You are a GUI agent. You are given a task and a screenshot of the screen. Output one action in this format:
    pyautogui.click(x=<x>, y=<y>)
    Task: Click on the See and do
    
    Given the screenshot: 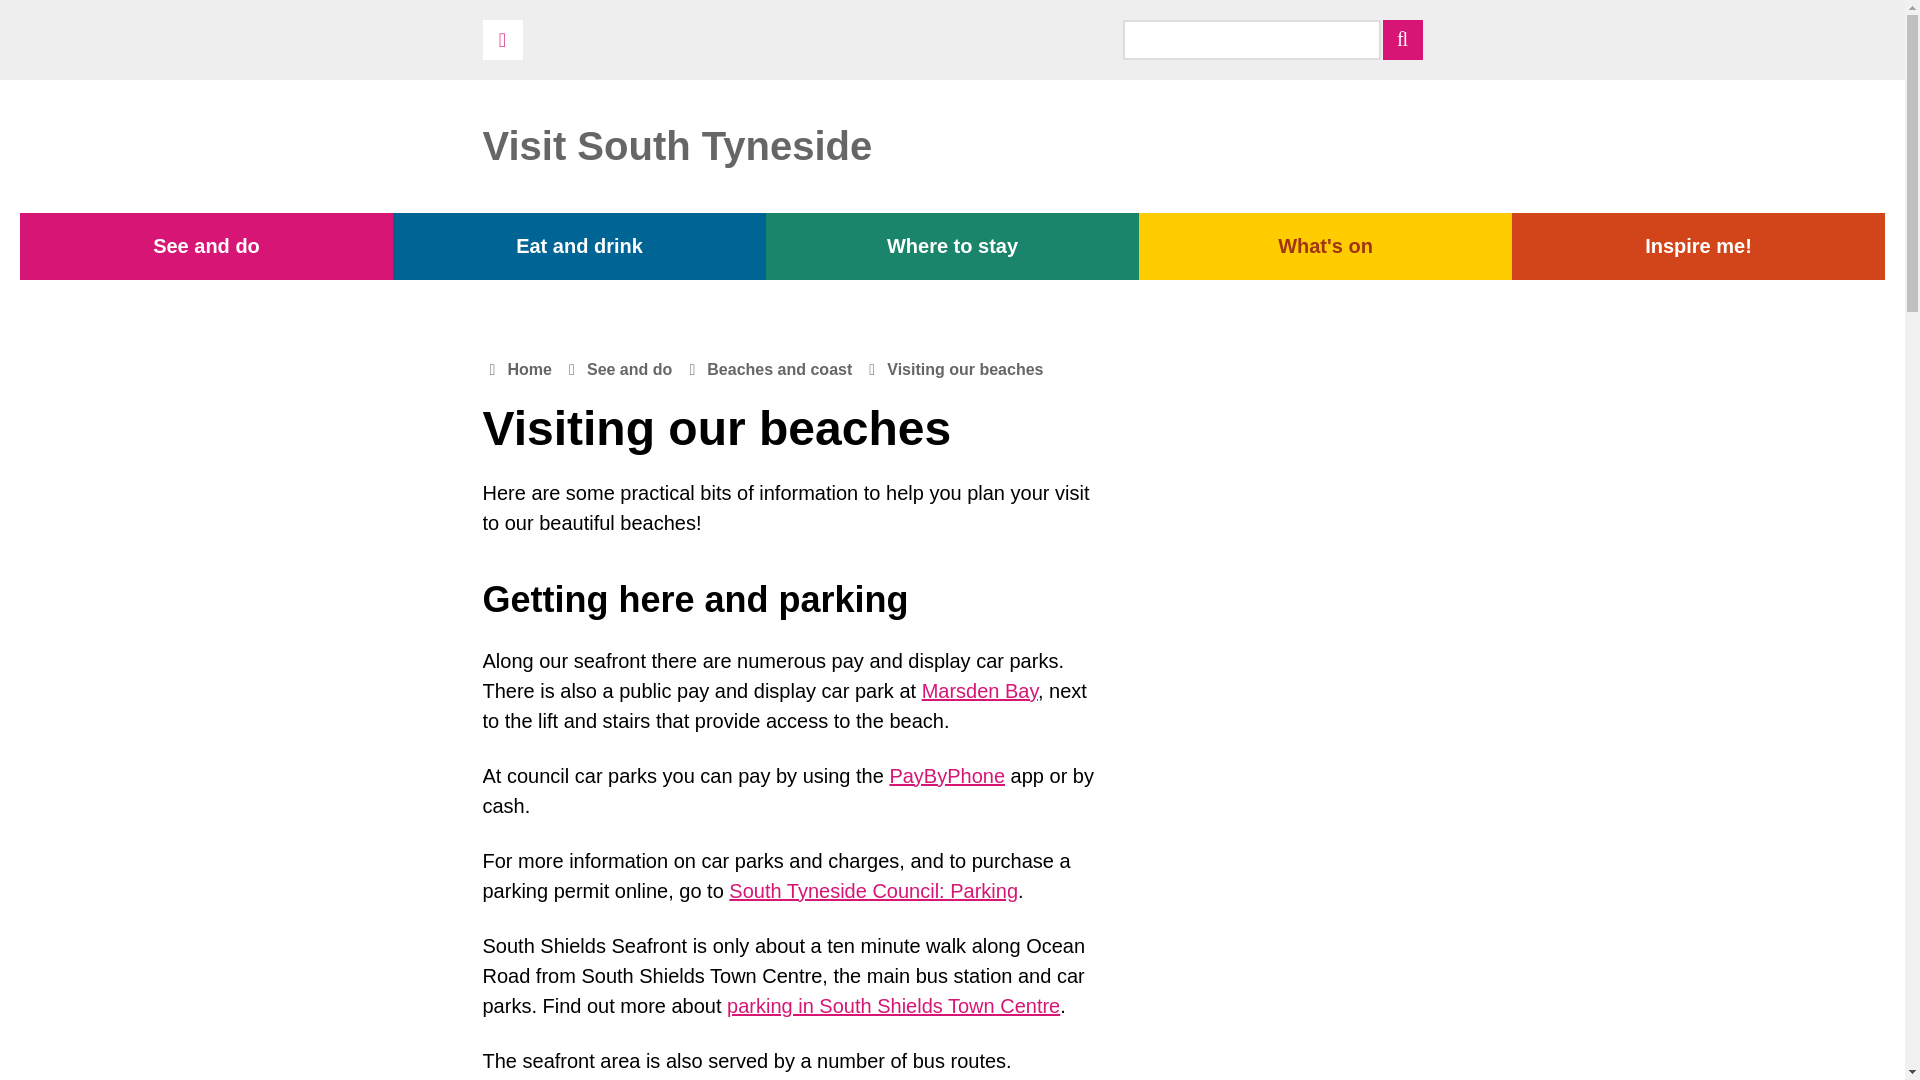 What is the action you would take?
    pyautogui.click(x=630, y=370)
    